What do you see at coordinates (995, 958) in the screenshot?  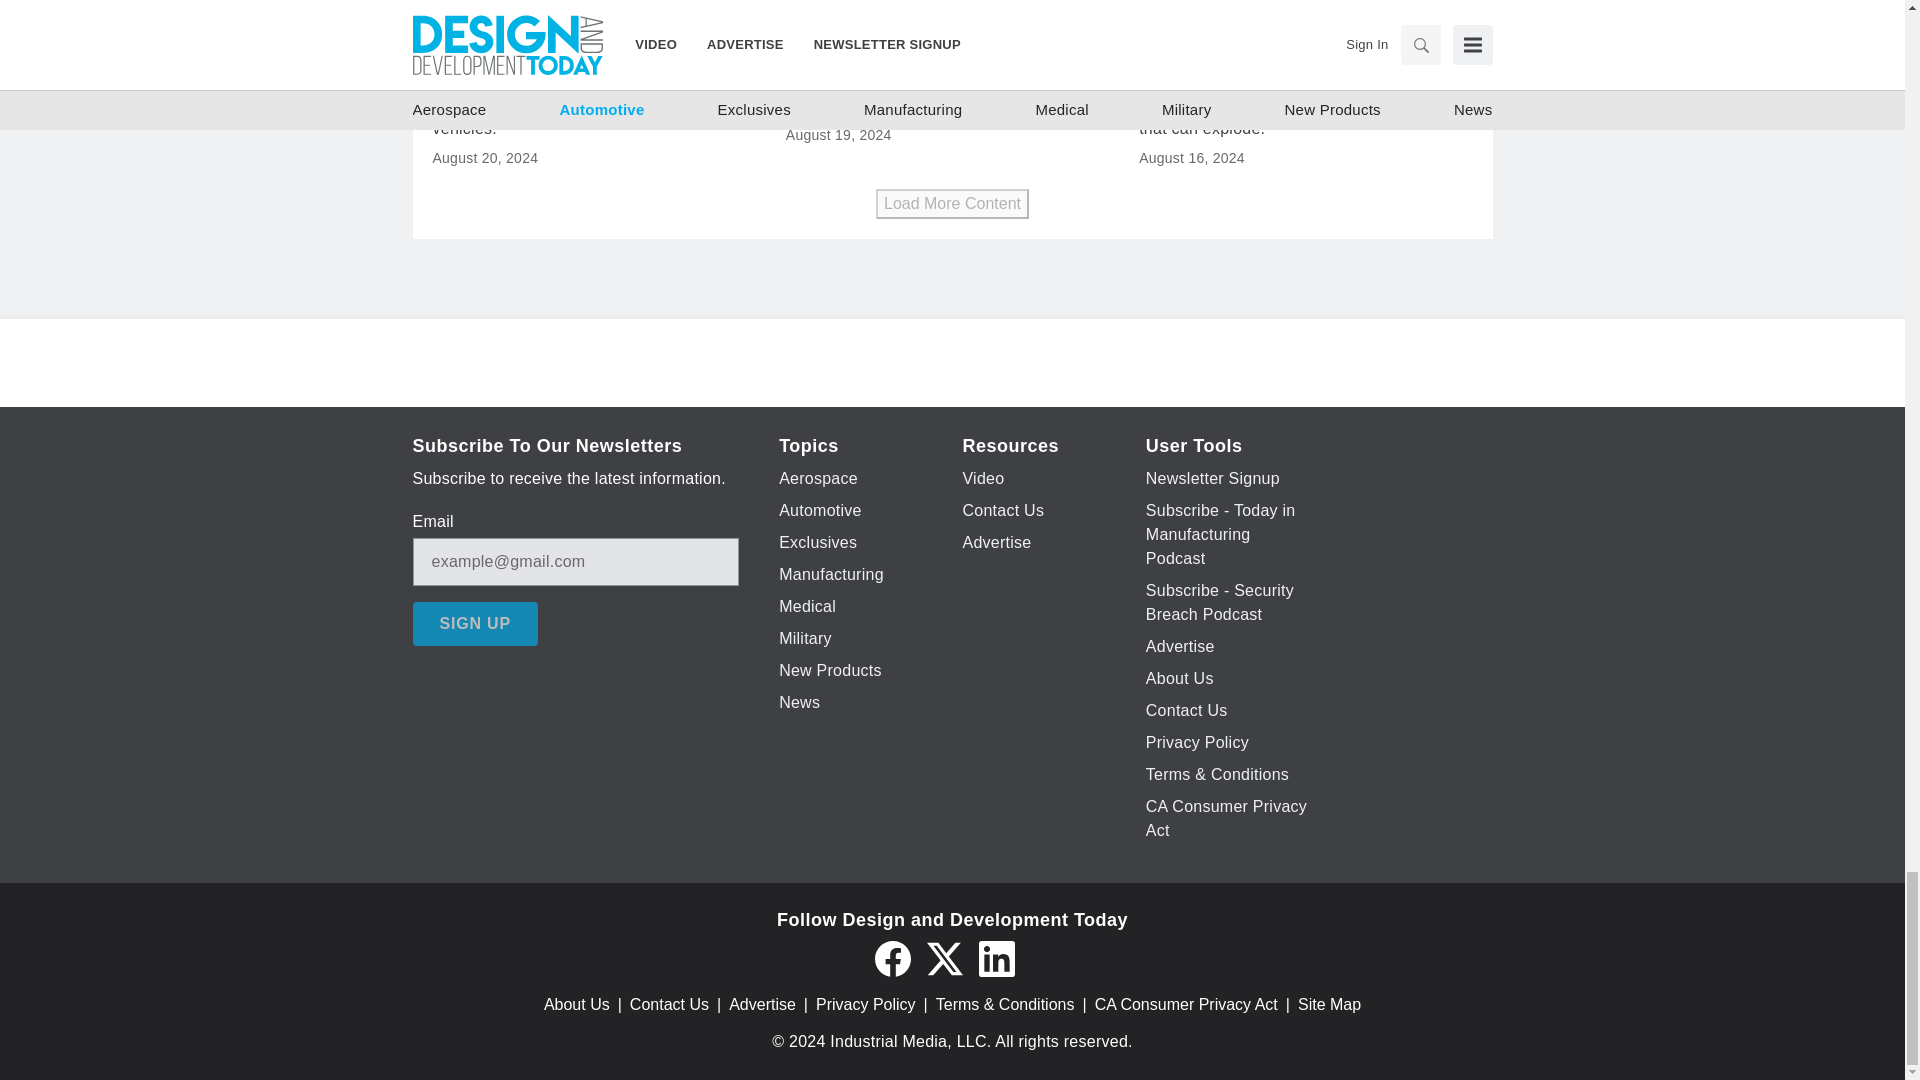 I see `LinkedIn icon` at bounding box center [995, 958].